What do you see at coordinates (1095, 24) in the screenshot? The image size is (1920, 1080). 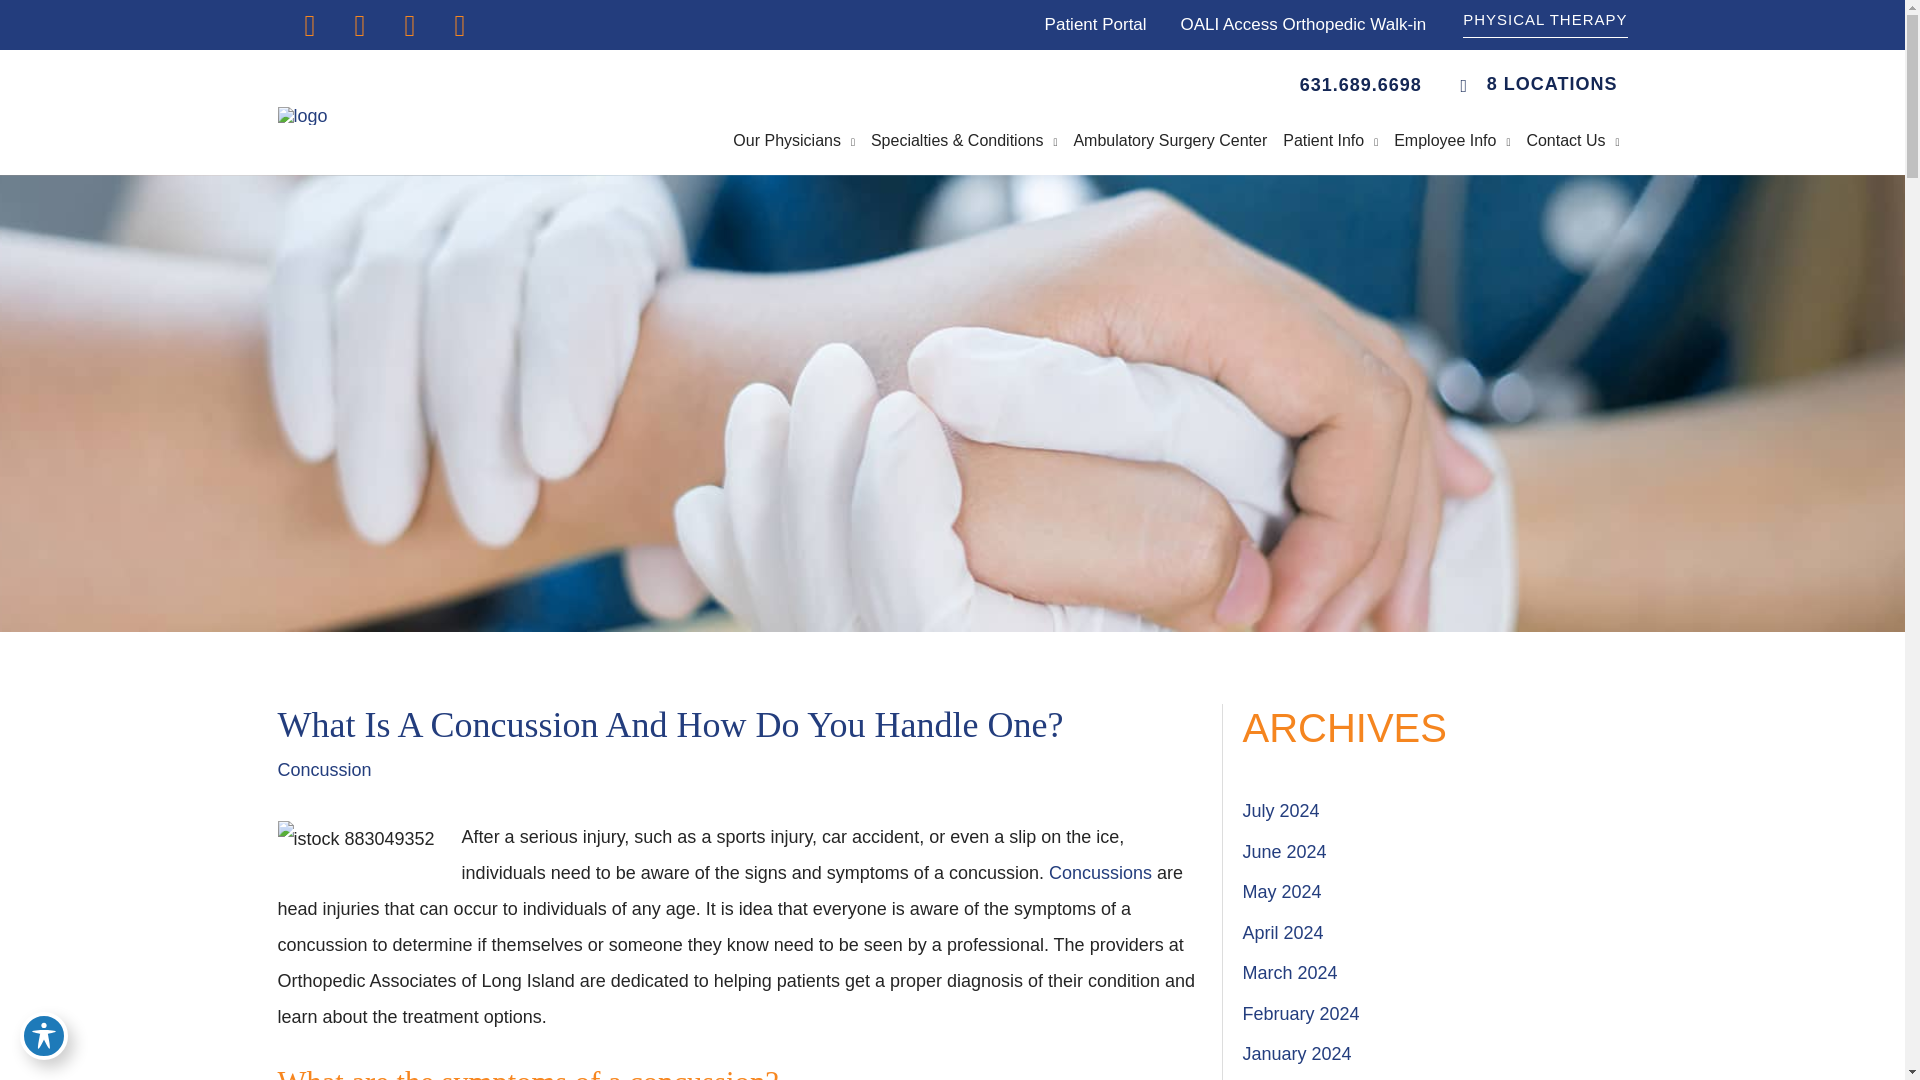 I see `Patient Portal` at bounding box center [1095, 24].